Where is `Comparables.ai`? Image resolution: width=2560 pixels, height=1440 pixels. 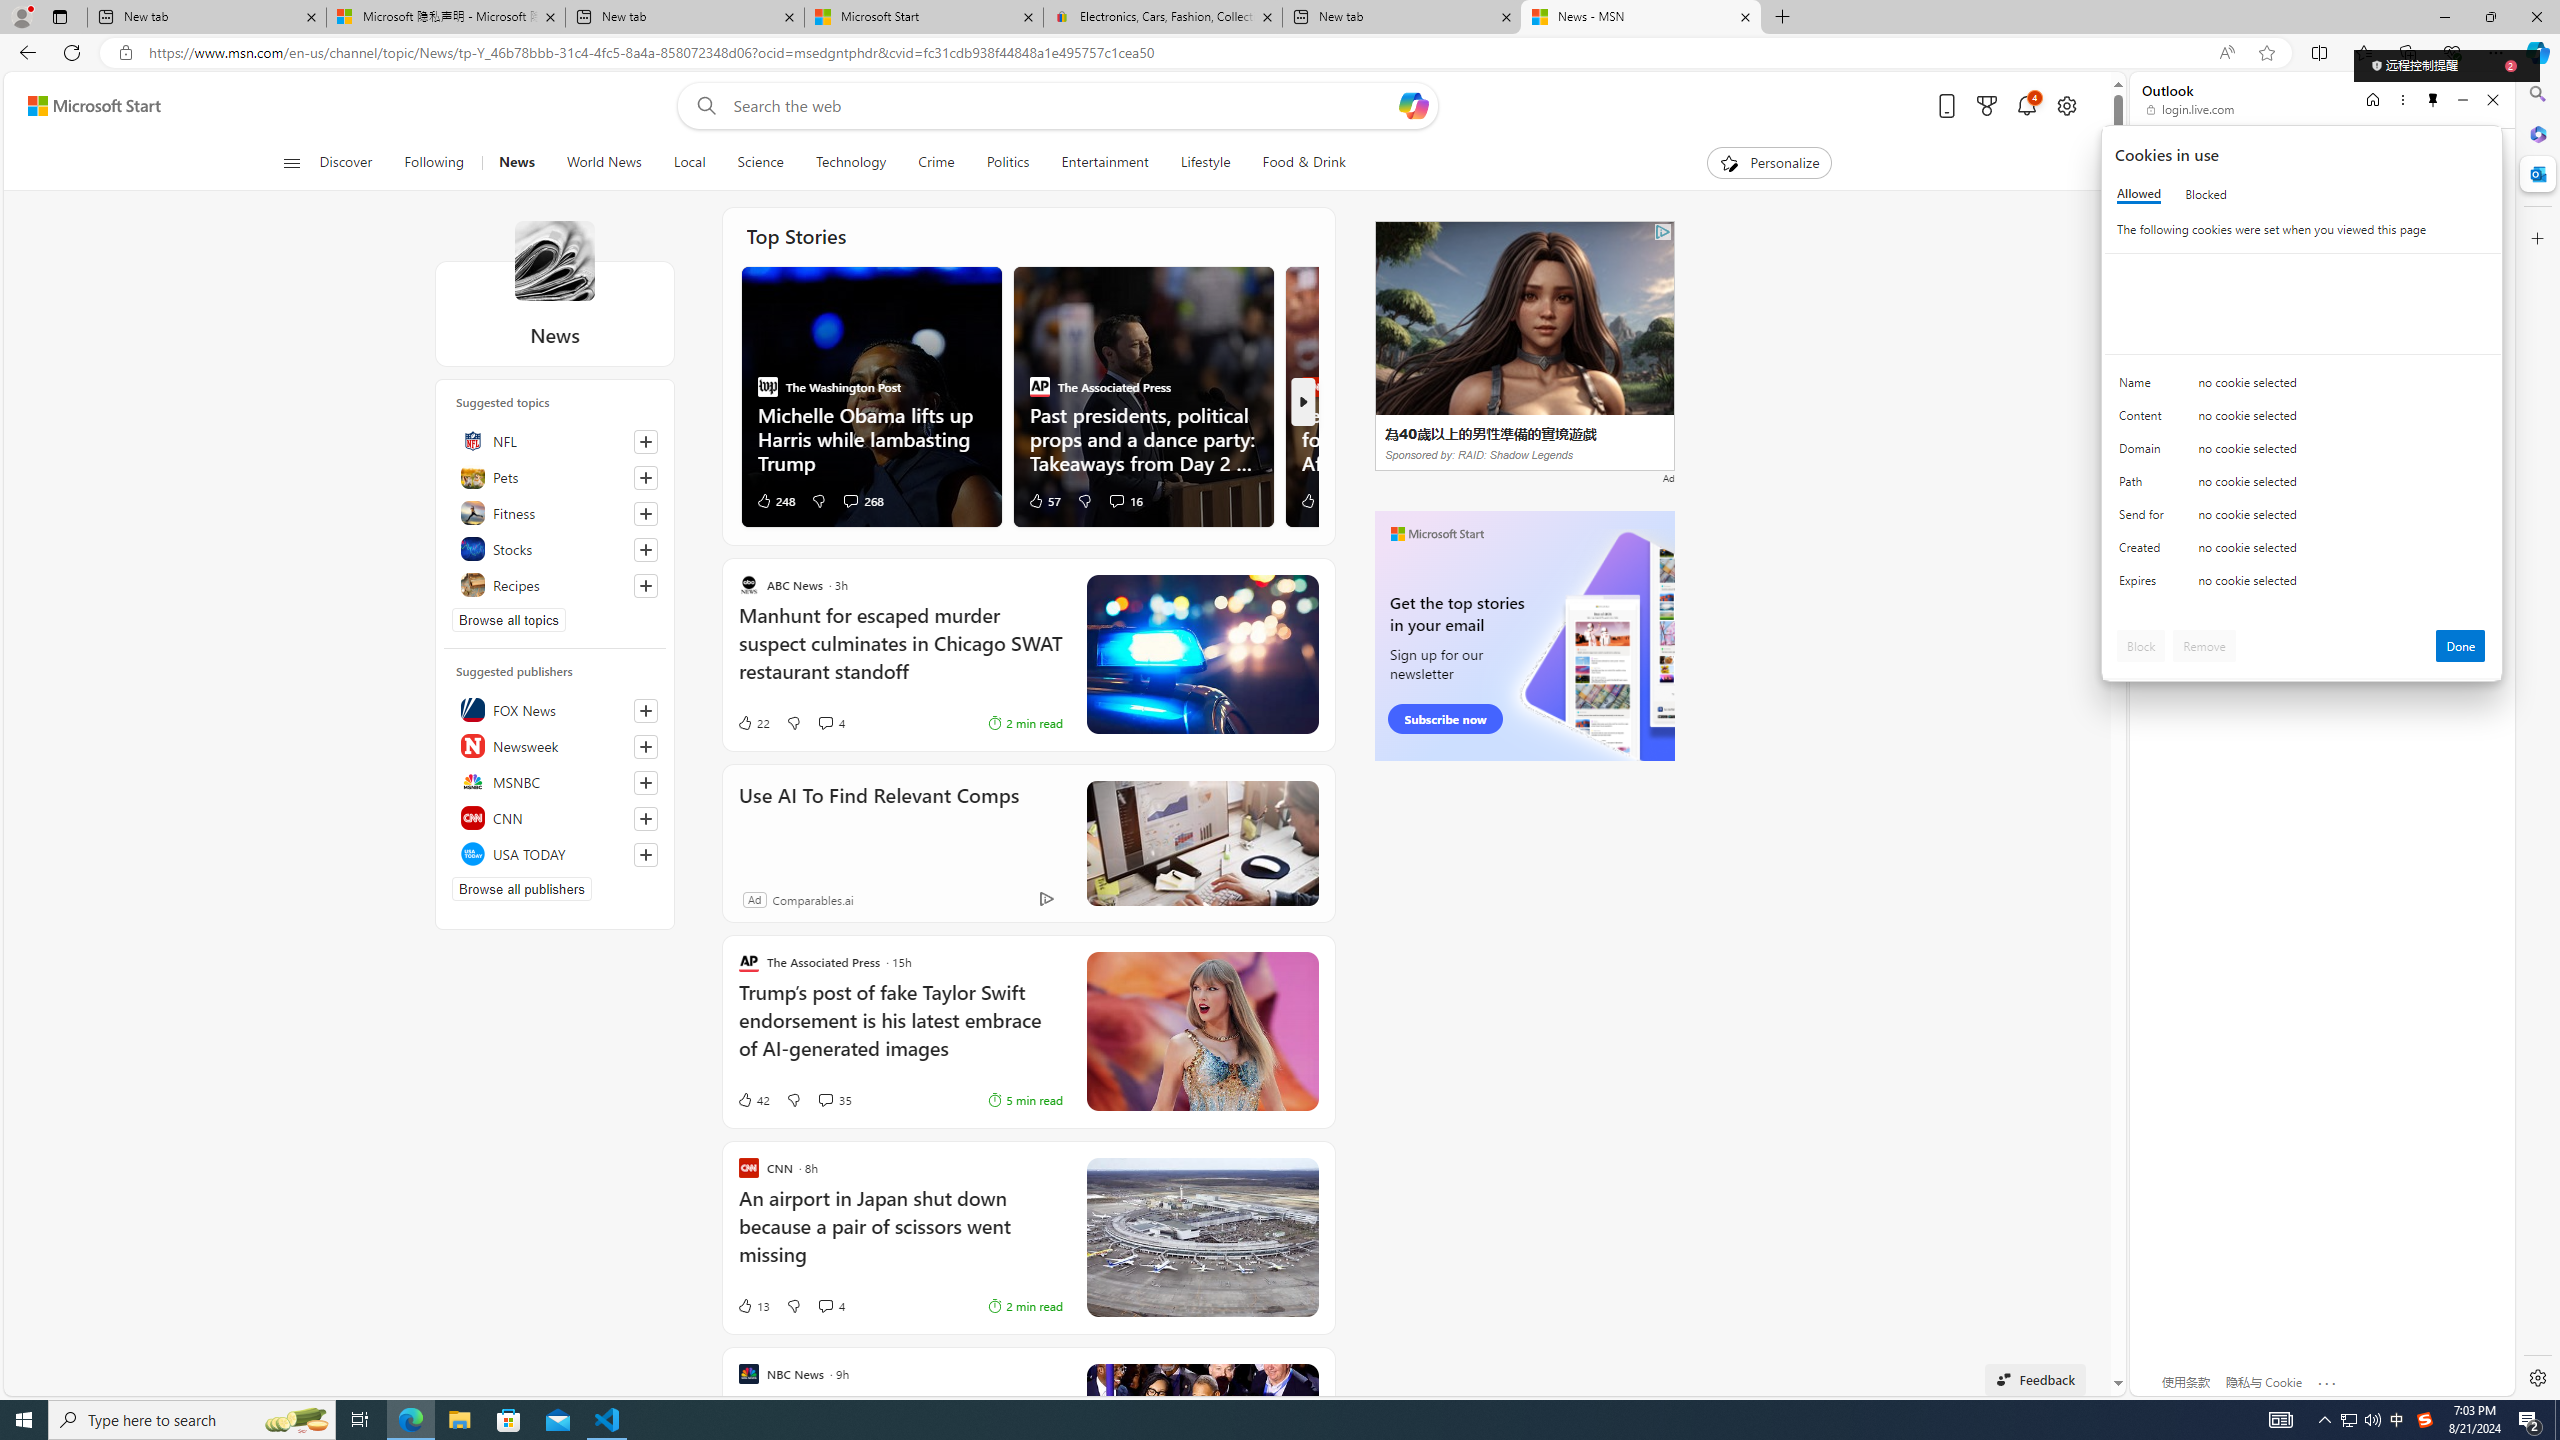
Comparables.ai is located at coordinates (814, 900).